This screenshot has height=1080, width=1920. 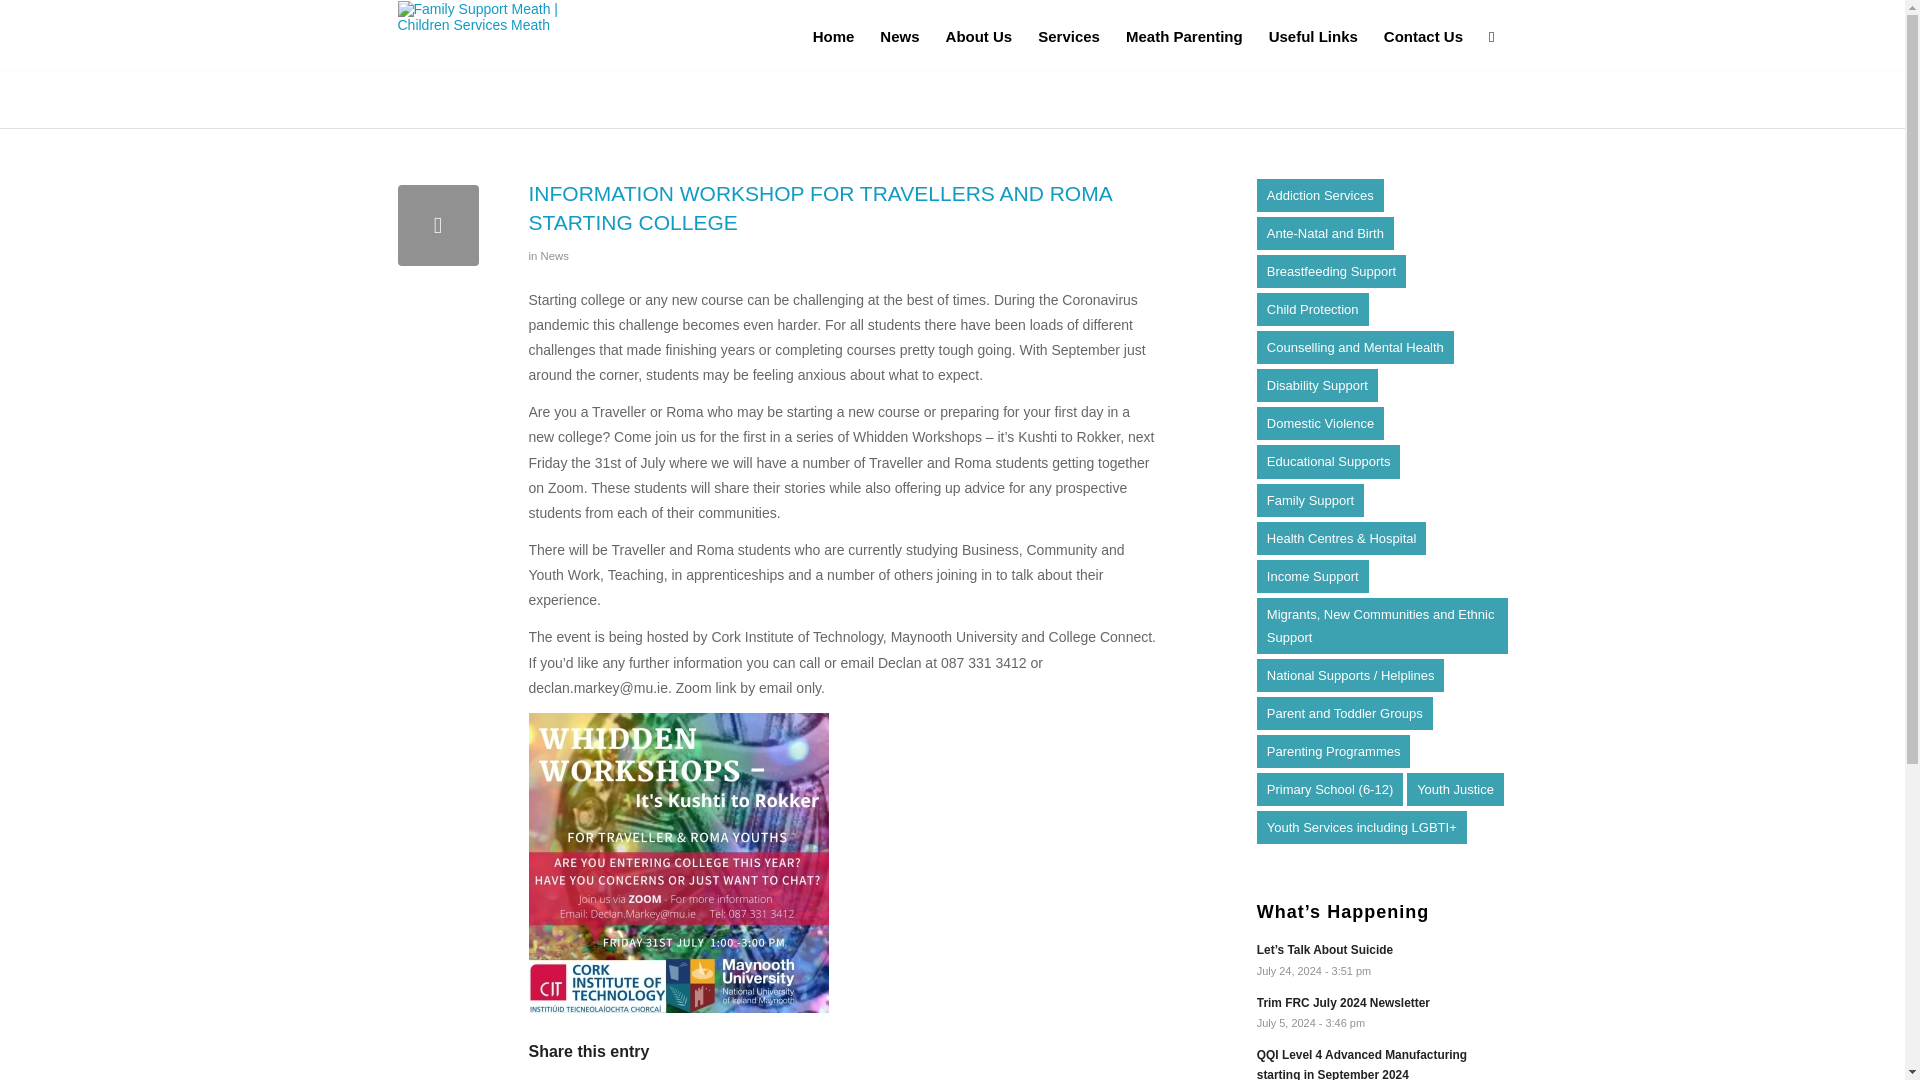 What do you see at coordinates (834, 36) in the screenshot?
I see `Home` at bounding box center [834, 36].